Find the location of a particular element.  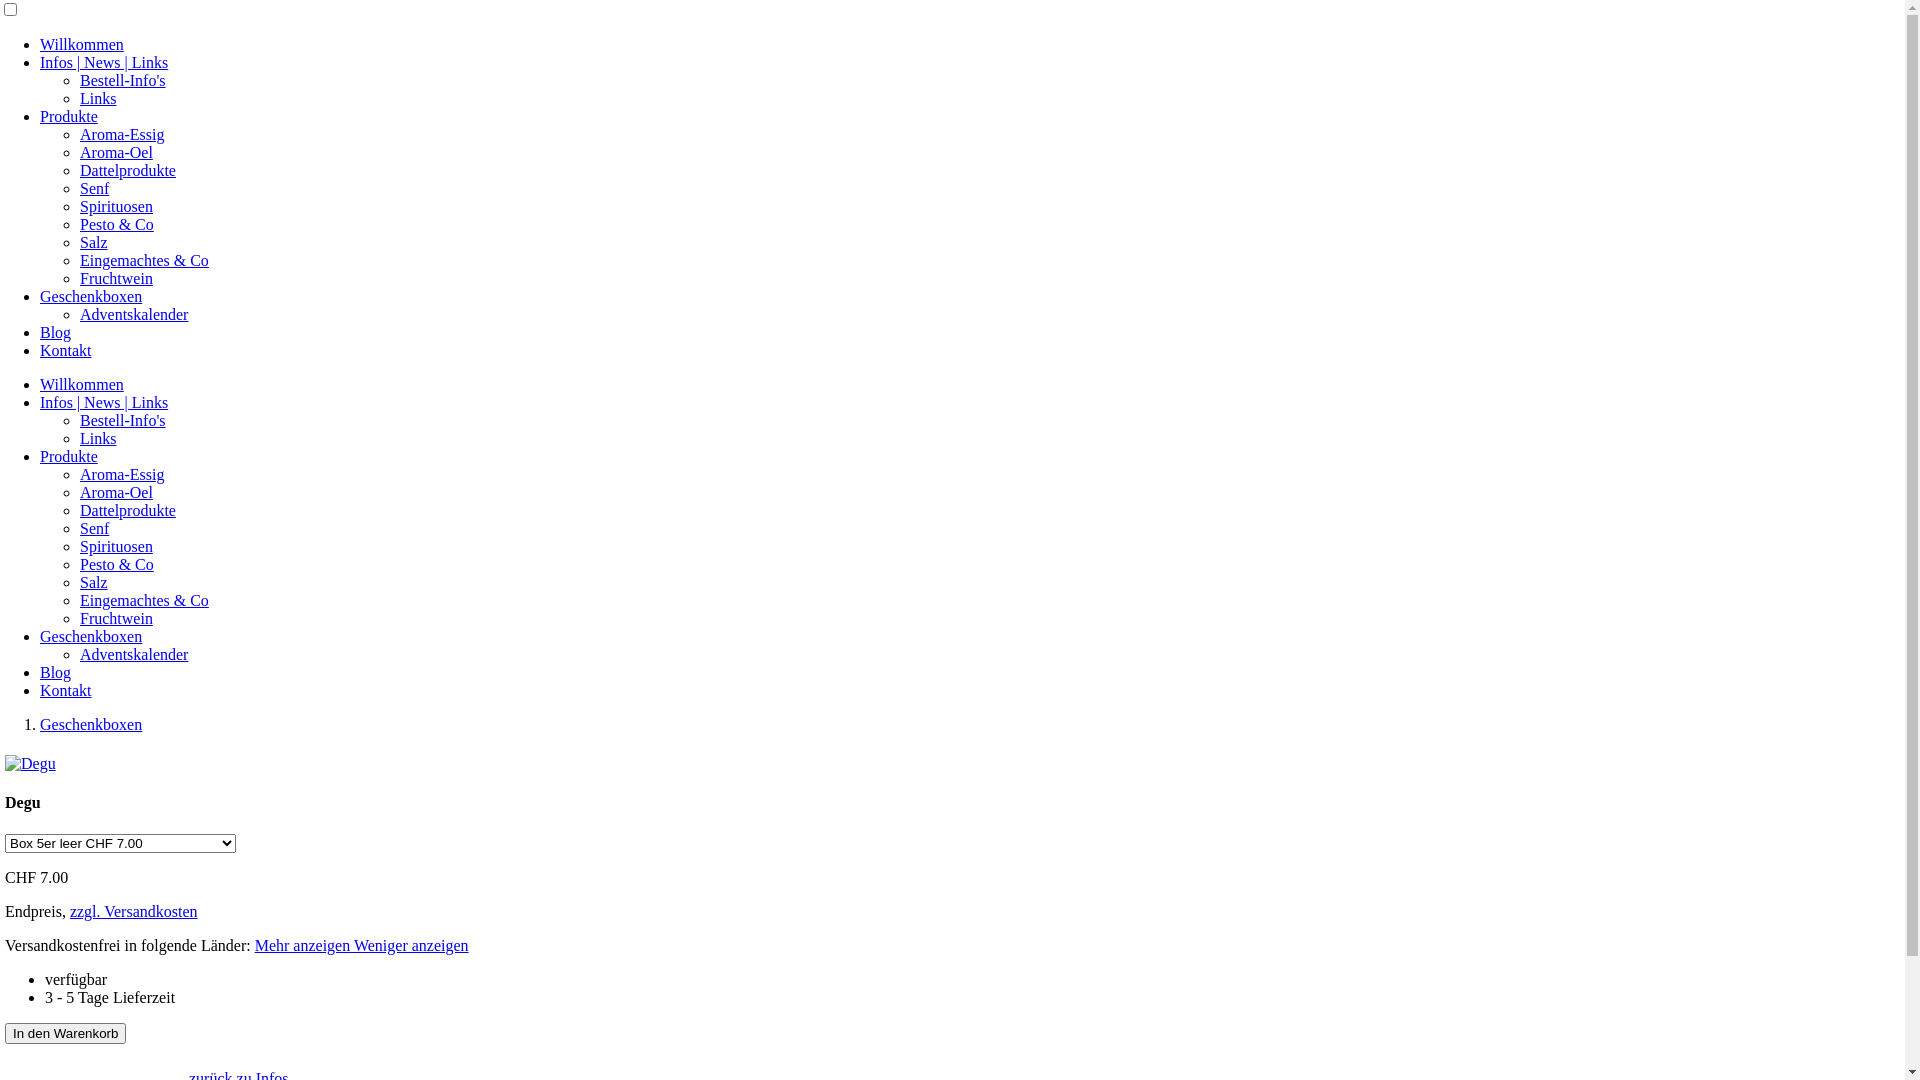

Blog is located at coordinates (56, 672).